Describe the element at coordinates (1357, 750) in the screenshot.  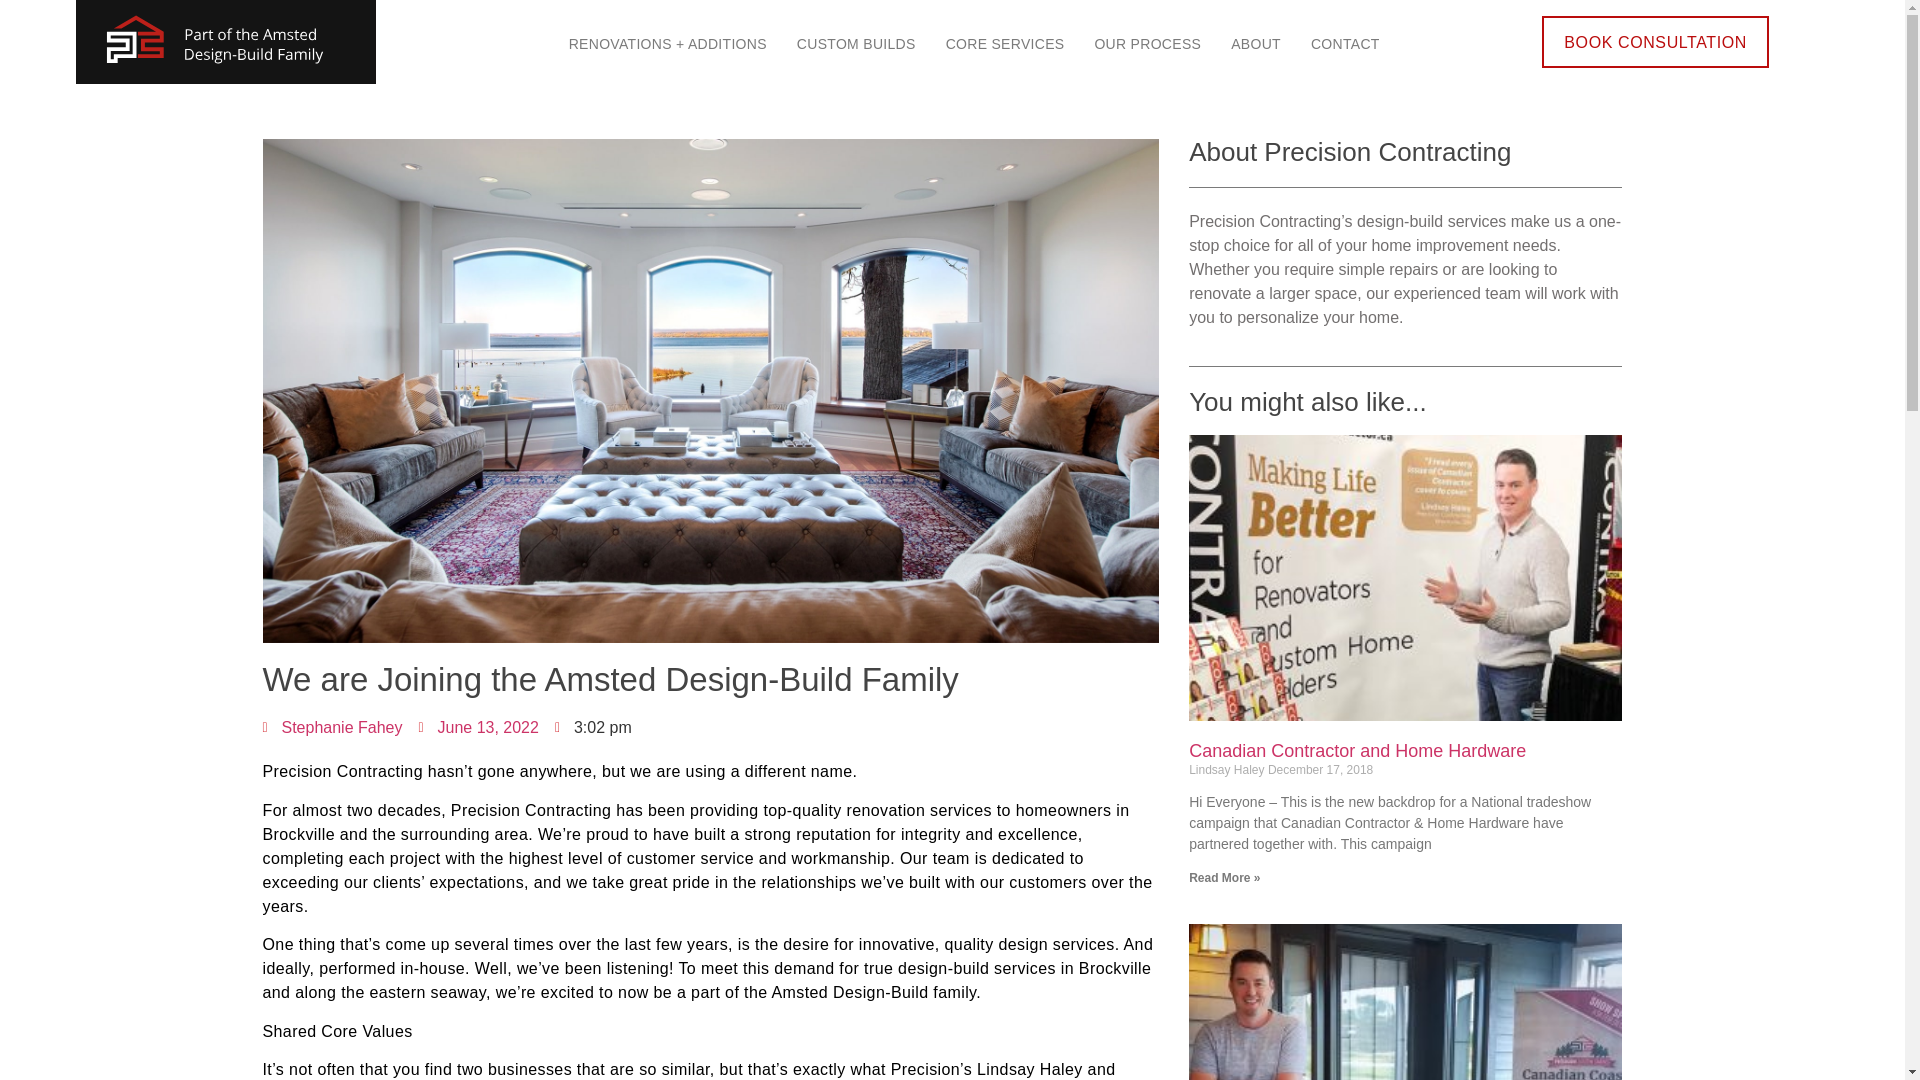
I see `Canadian Contractor and Home Hardware` at that location.